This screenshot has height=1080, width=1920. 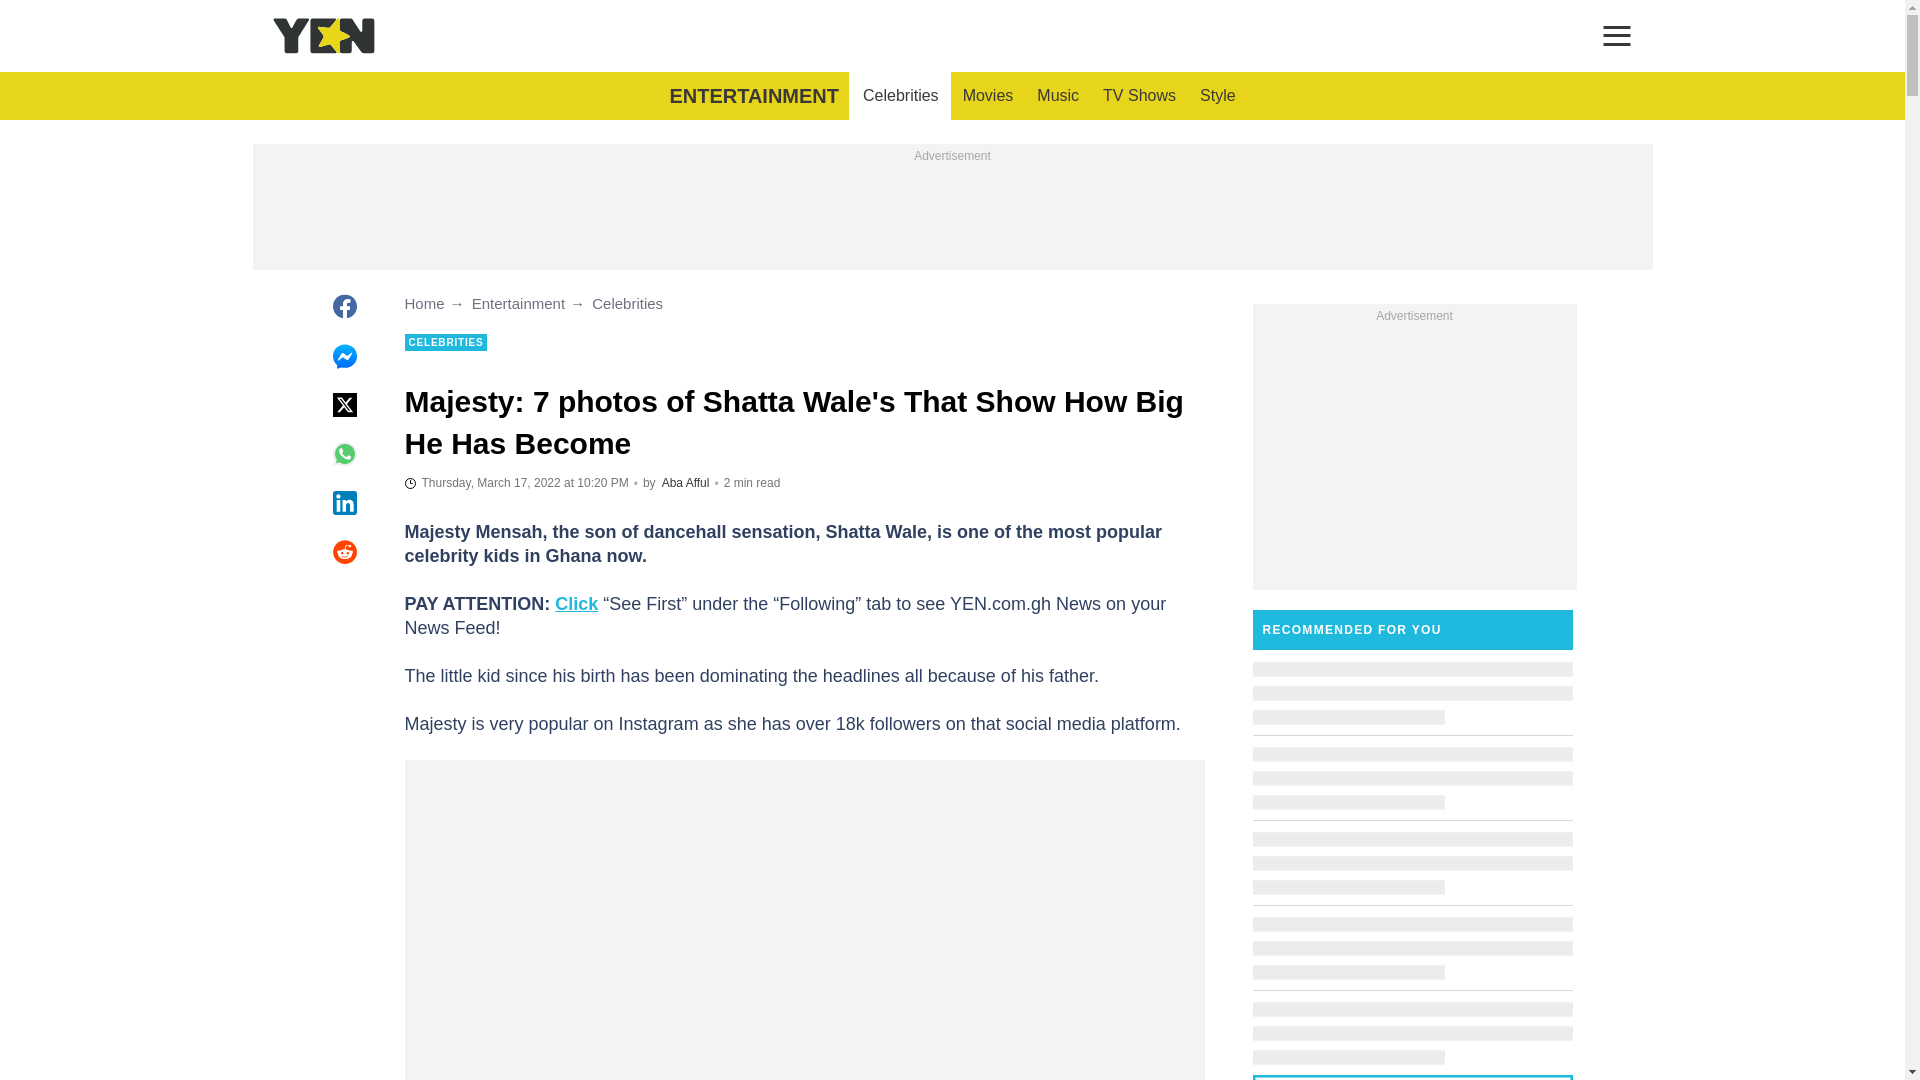 I want to click on Music, so click(x=1058, y=96).